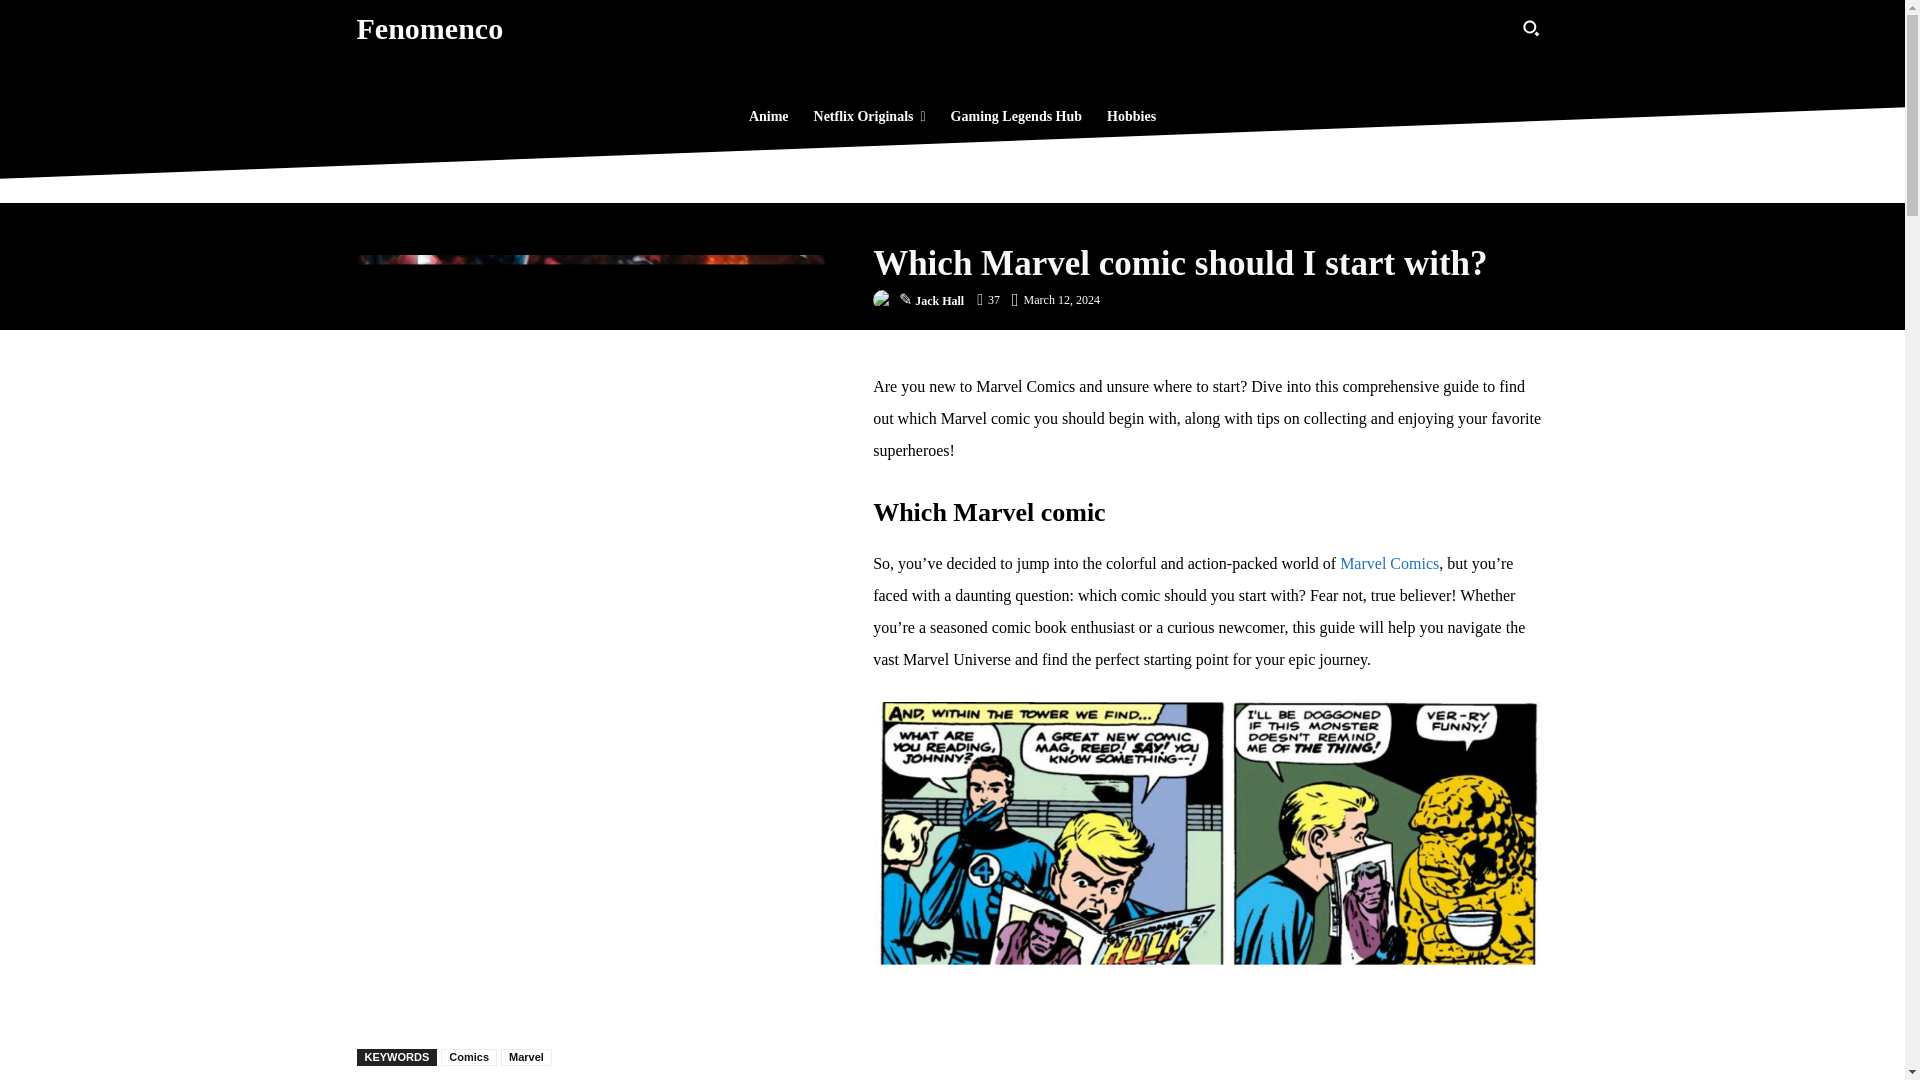 This screenshot has height=1080, width=1920. I want to click on Comics, so click(469, 1056).